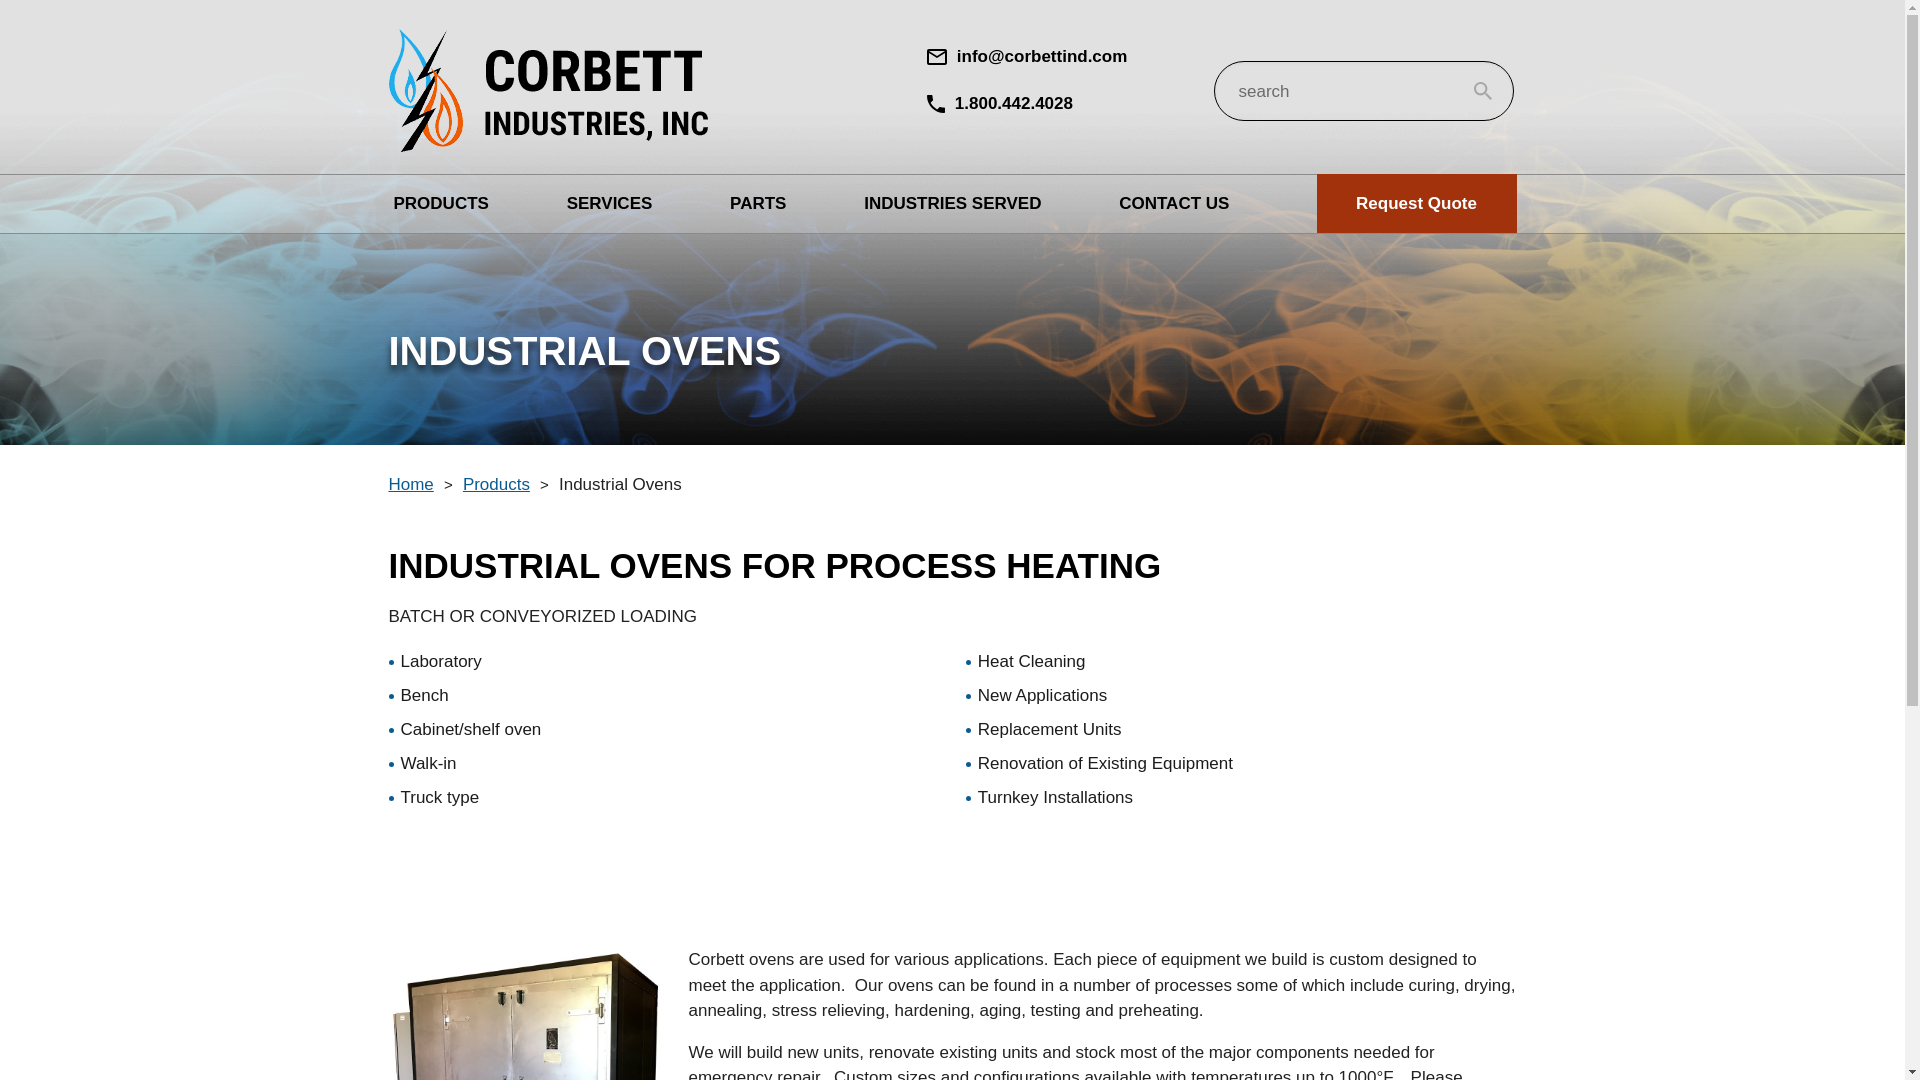 The image size is (1920, 1080). I want to click on PARTS, so click(758, 203).